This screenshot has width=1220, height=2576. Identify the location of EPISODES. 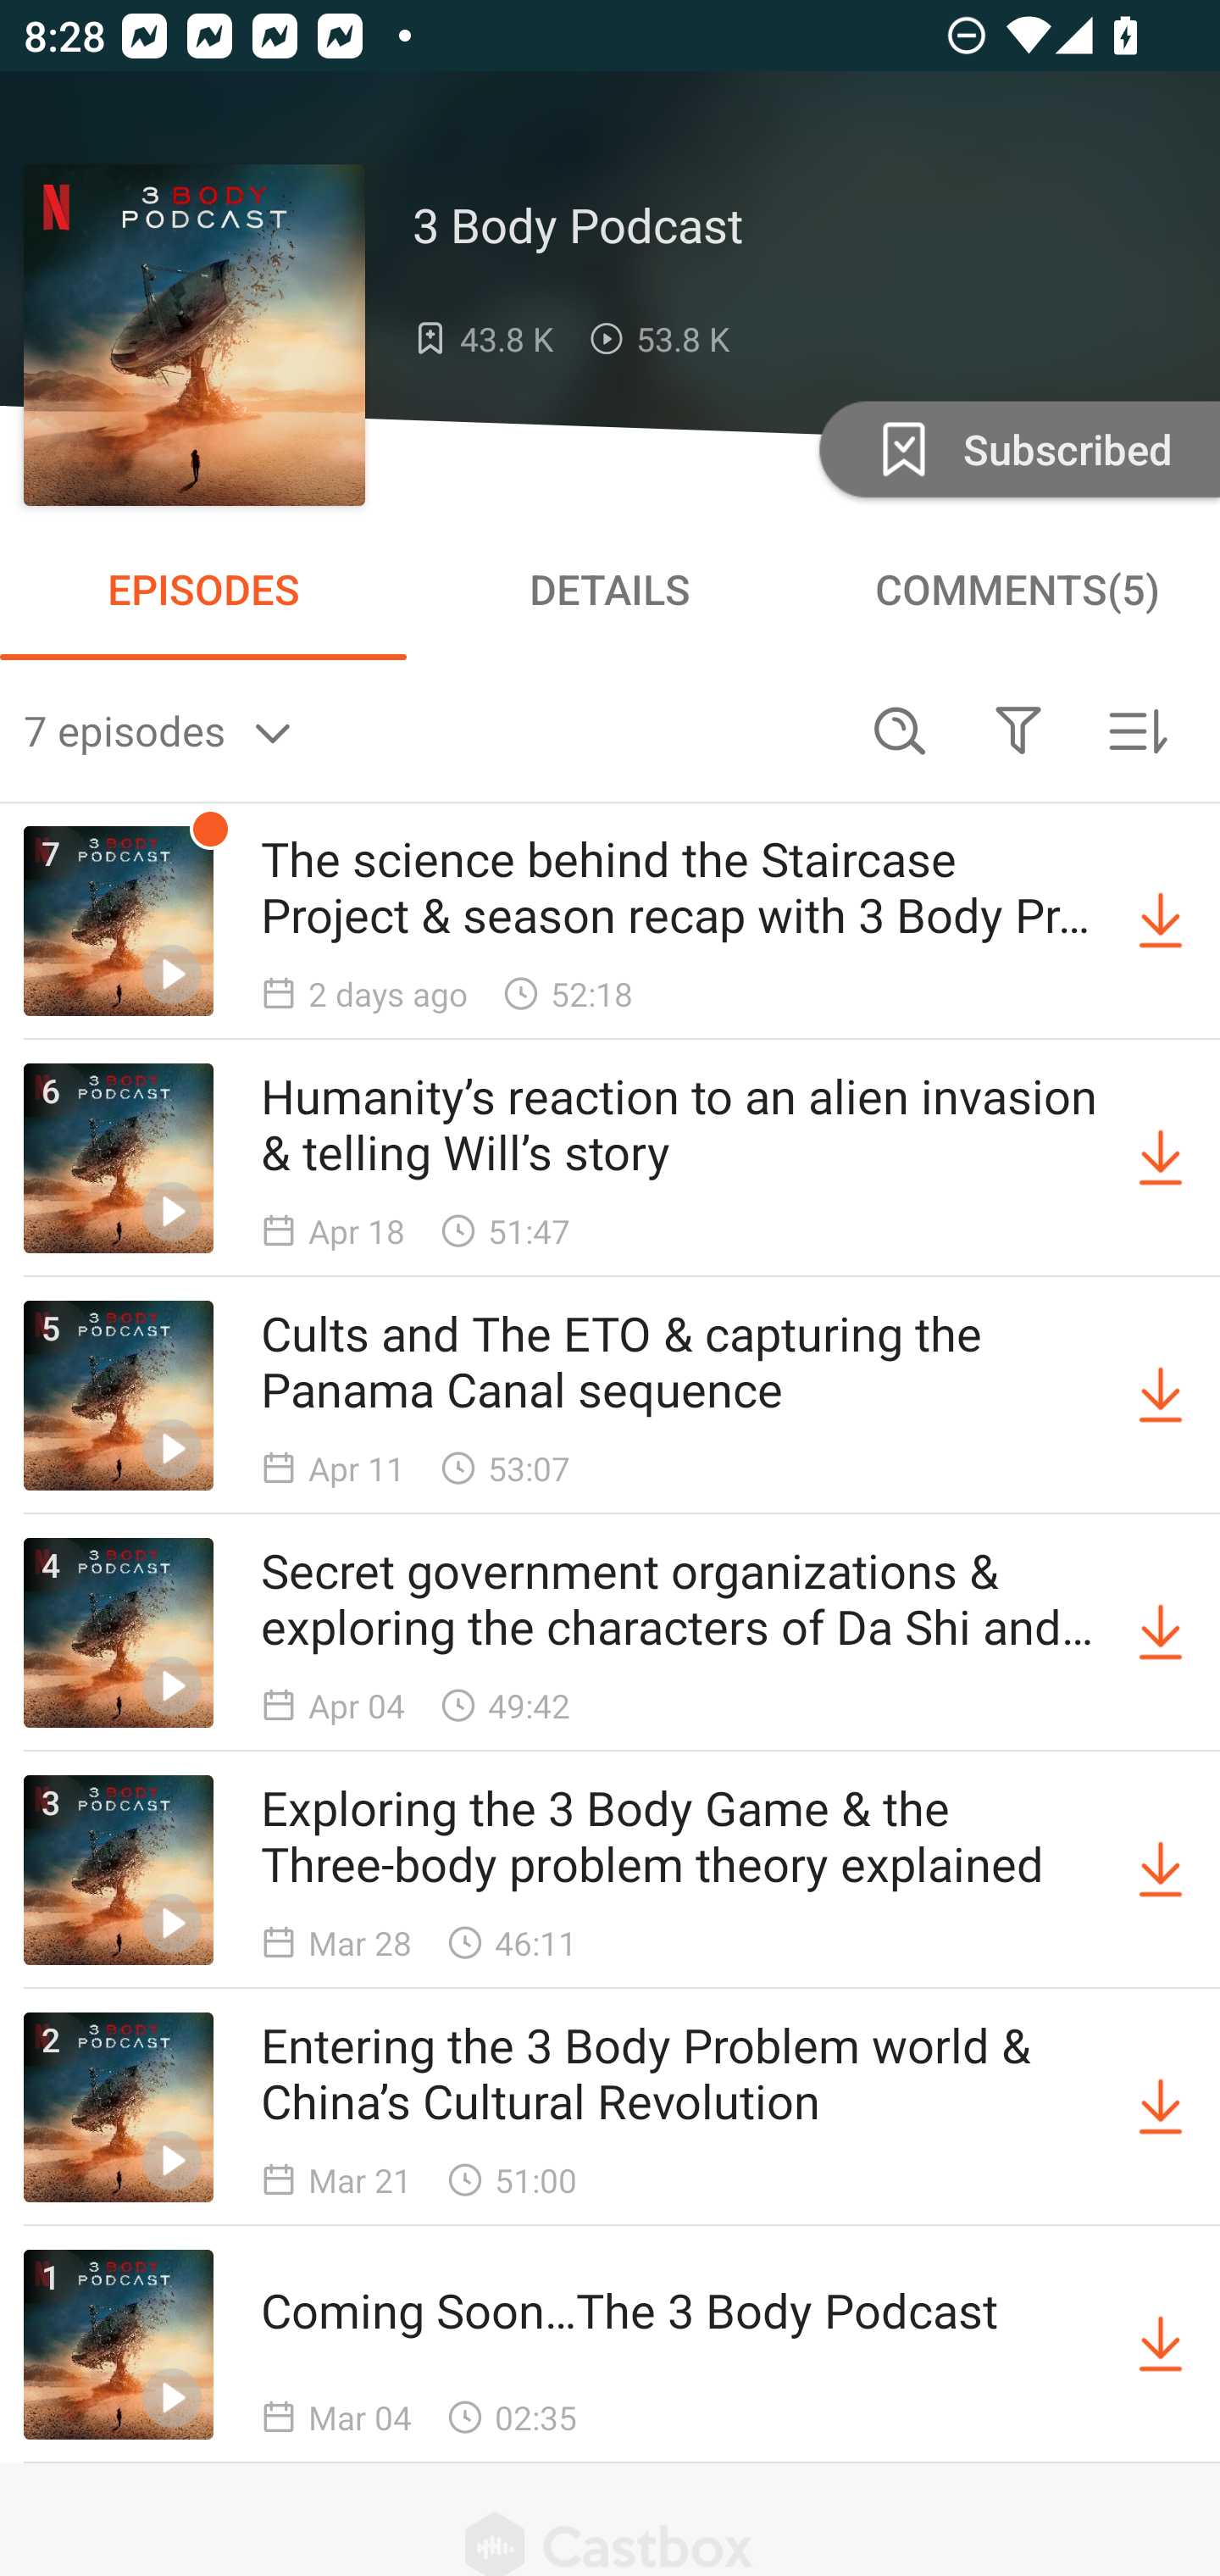
(203, 588).